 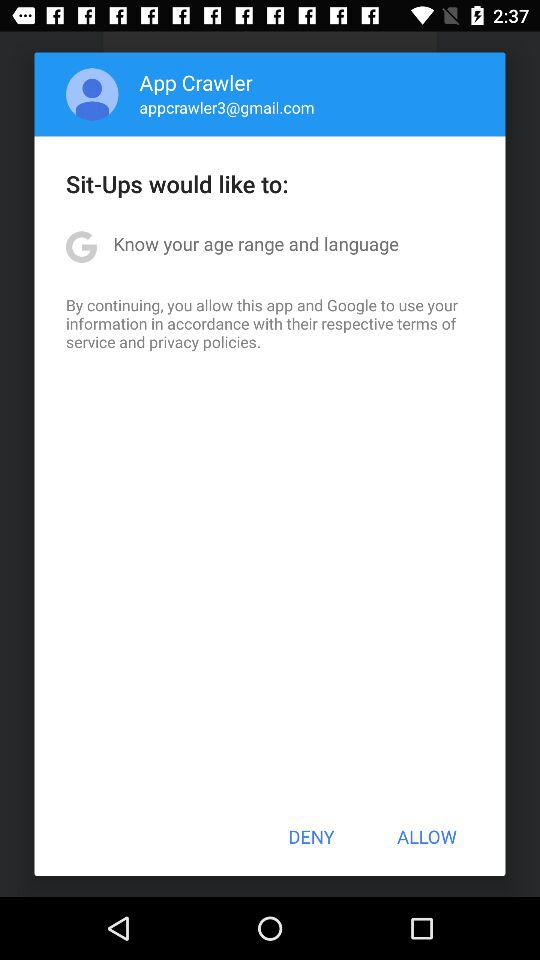 What do you see at coordinates (311, 836) in the screenshot?
I see `press the button at the bottom` at bounding box center [311, 836].